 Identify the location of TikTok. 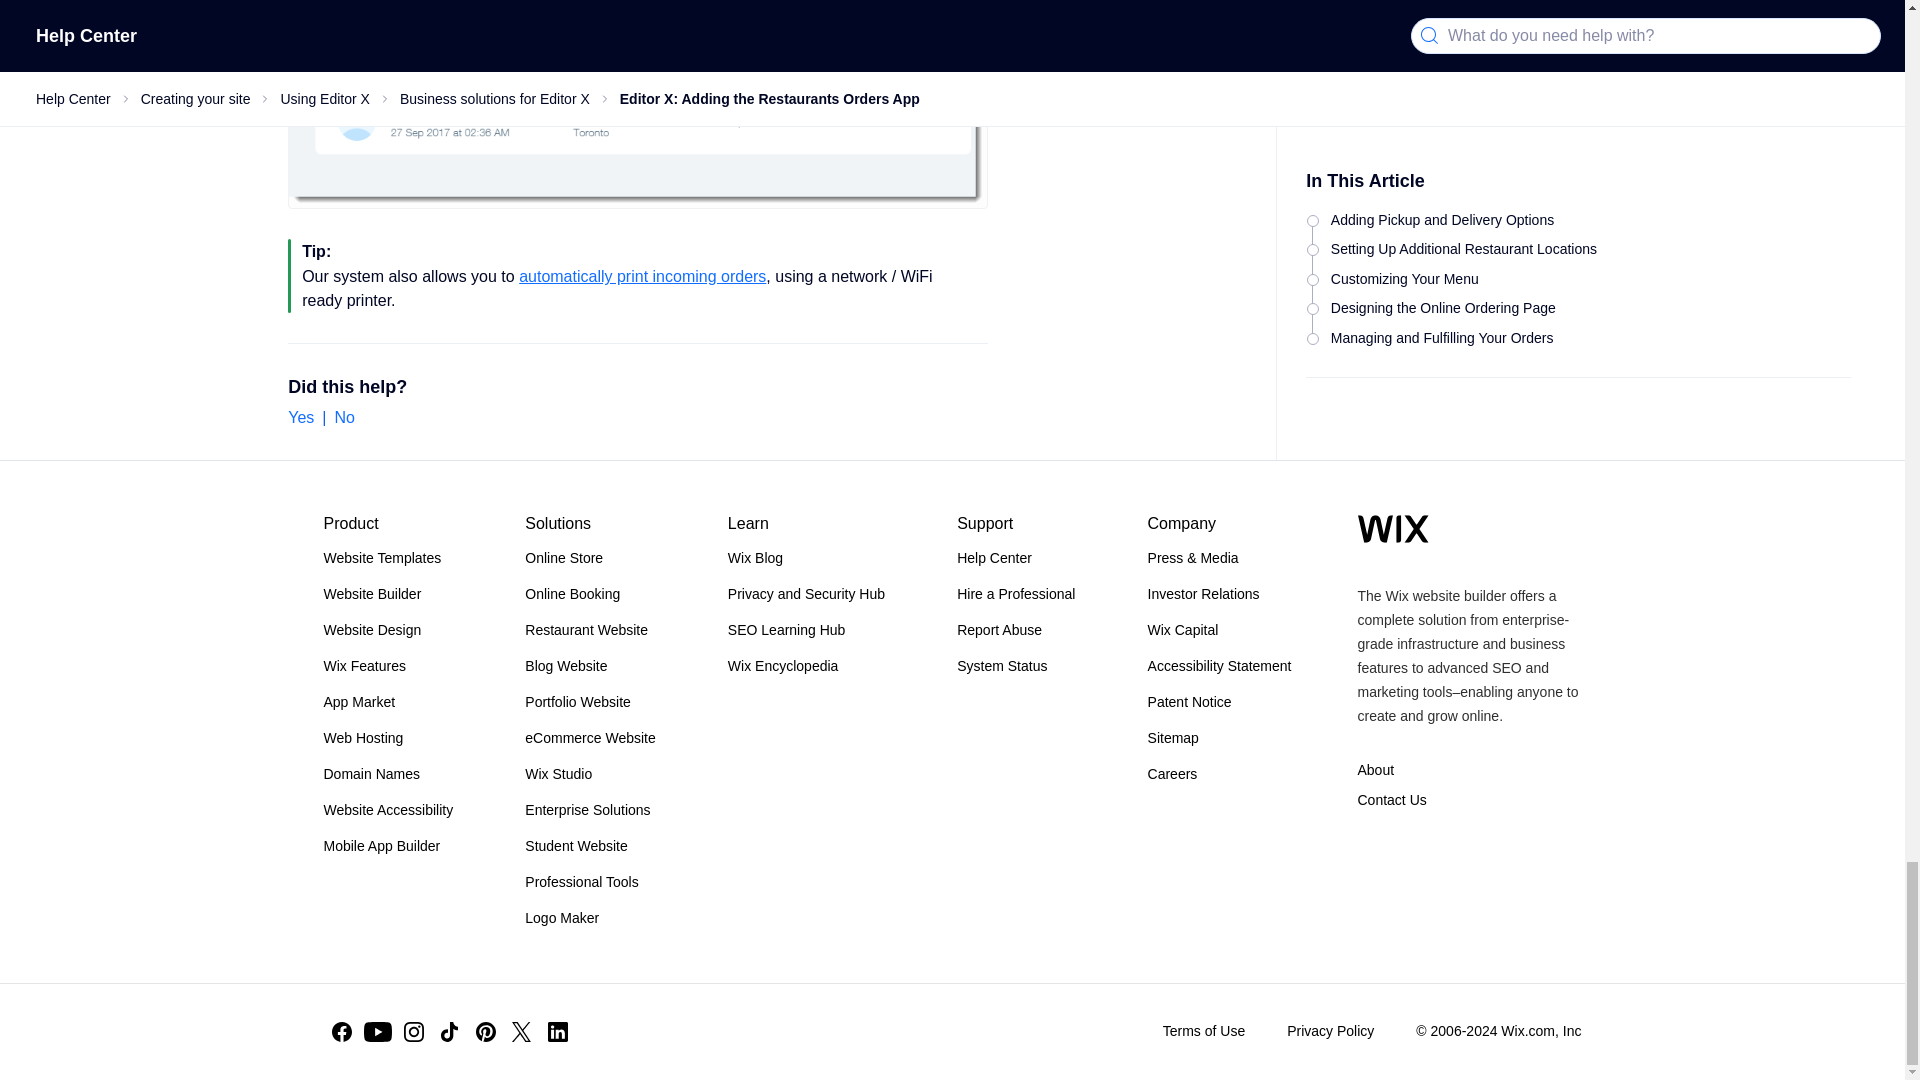
(450, 1032).